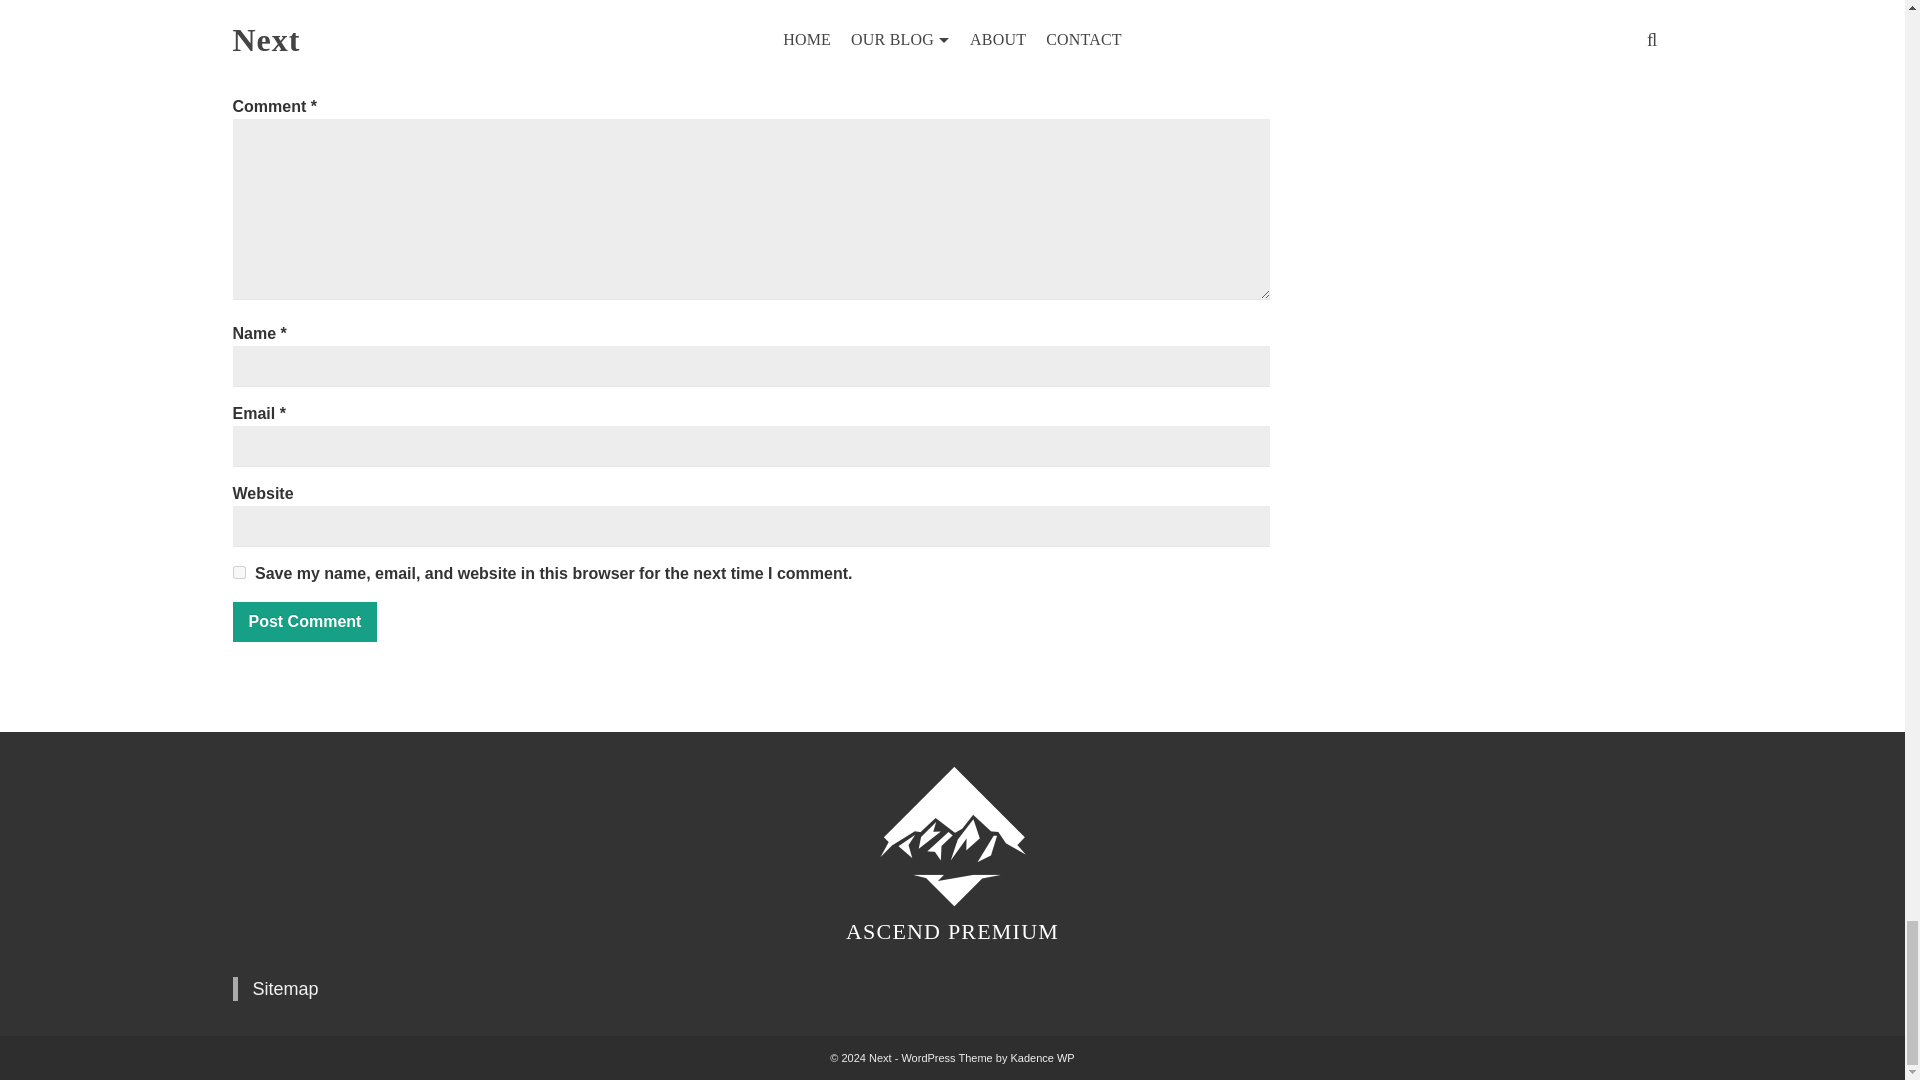  I want to click on yes, so click(238, 572).